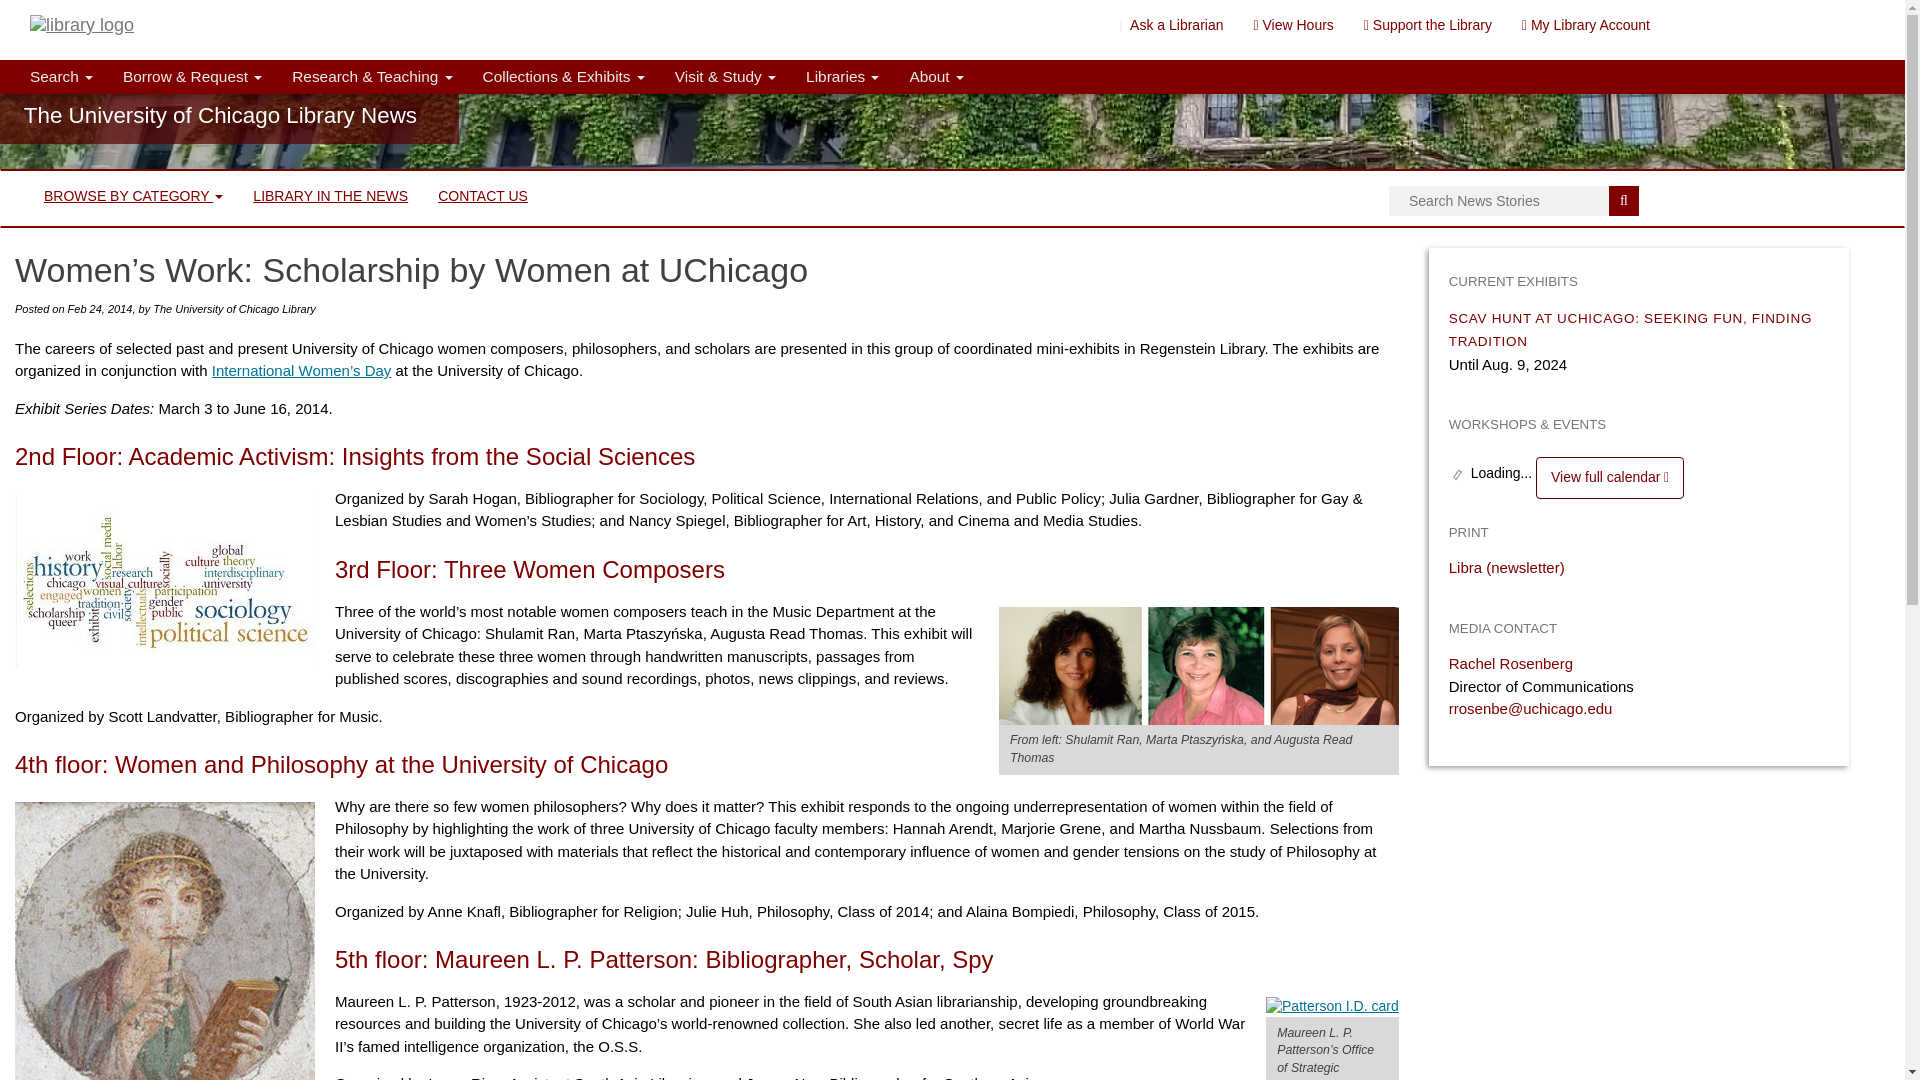 The width and height of the screenshot is (1920, 1080). What do you see at coordinates (1514, 200) in the screenshot?
I see `search news` at bounding box center [1514, 200].